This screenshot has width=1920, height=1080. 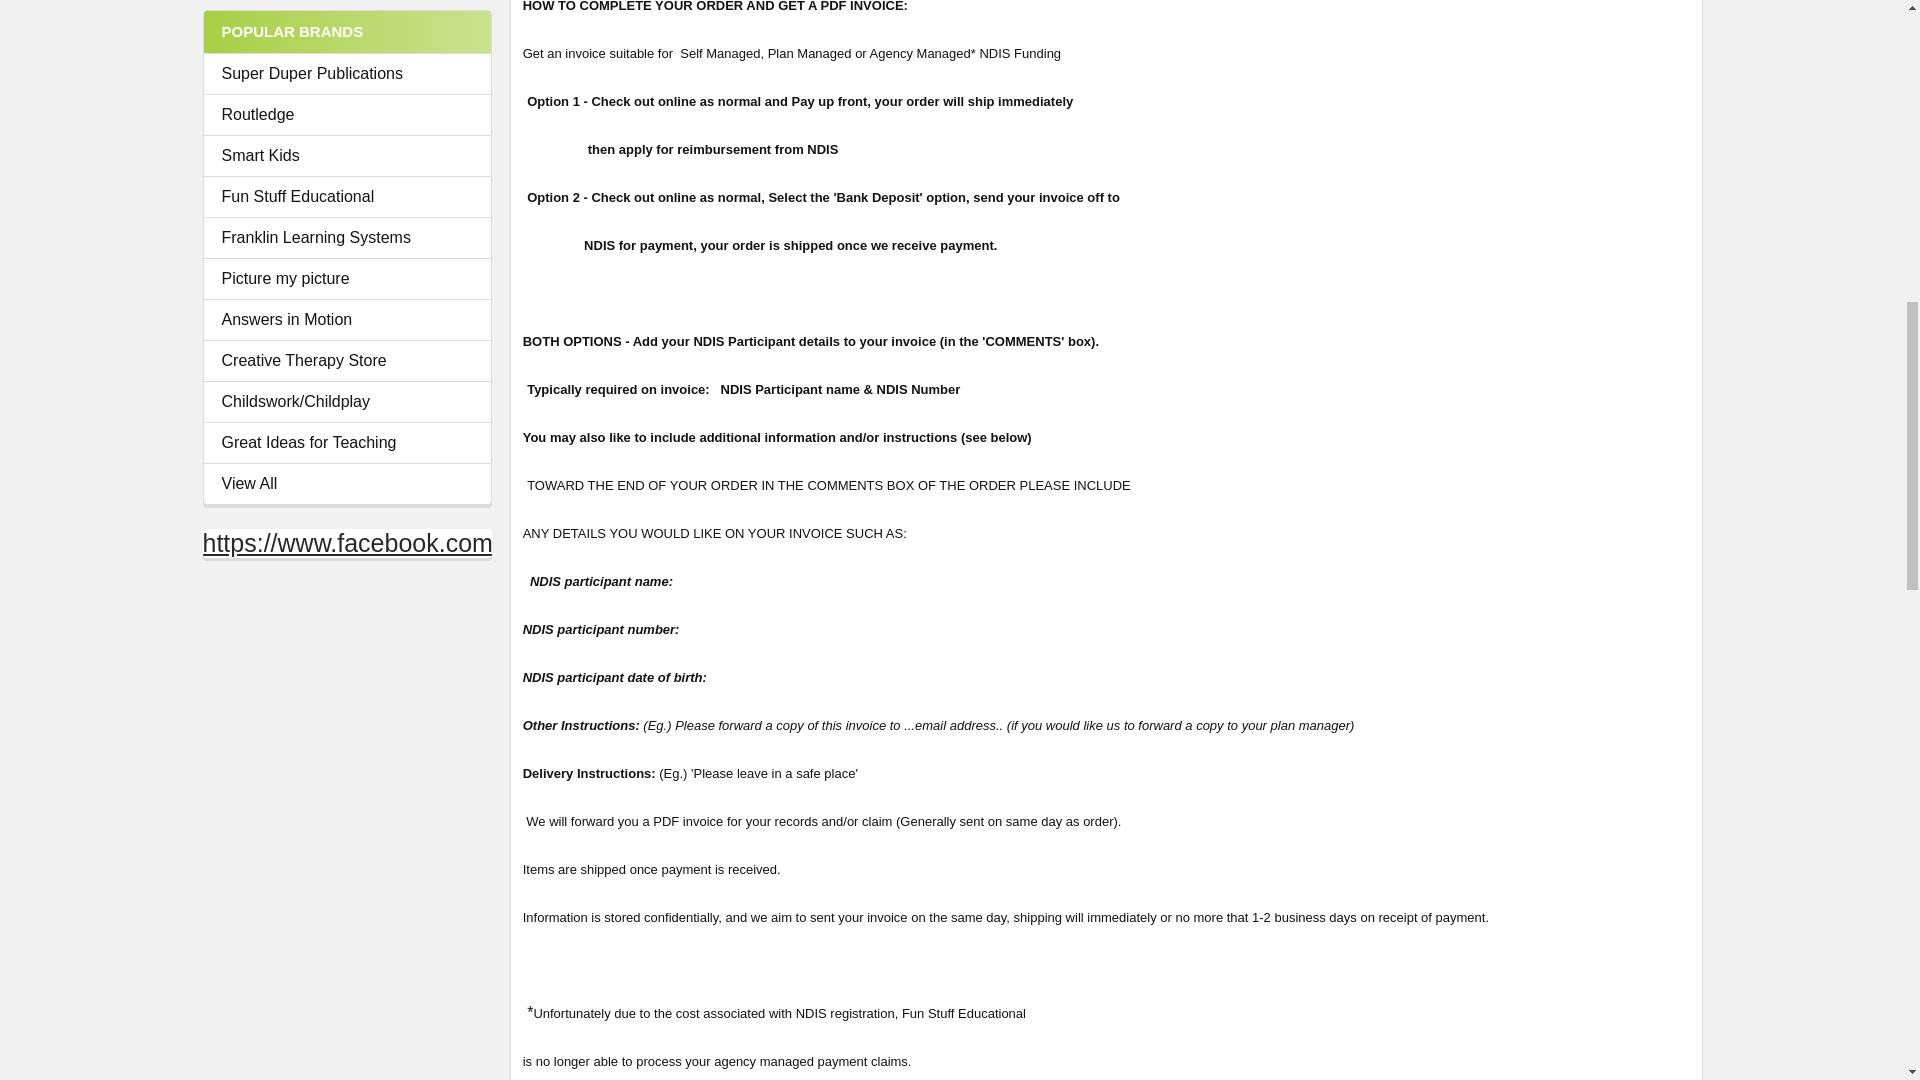 I want to click on Answers in Motion, so click(x=347, y=319).